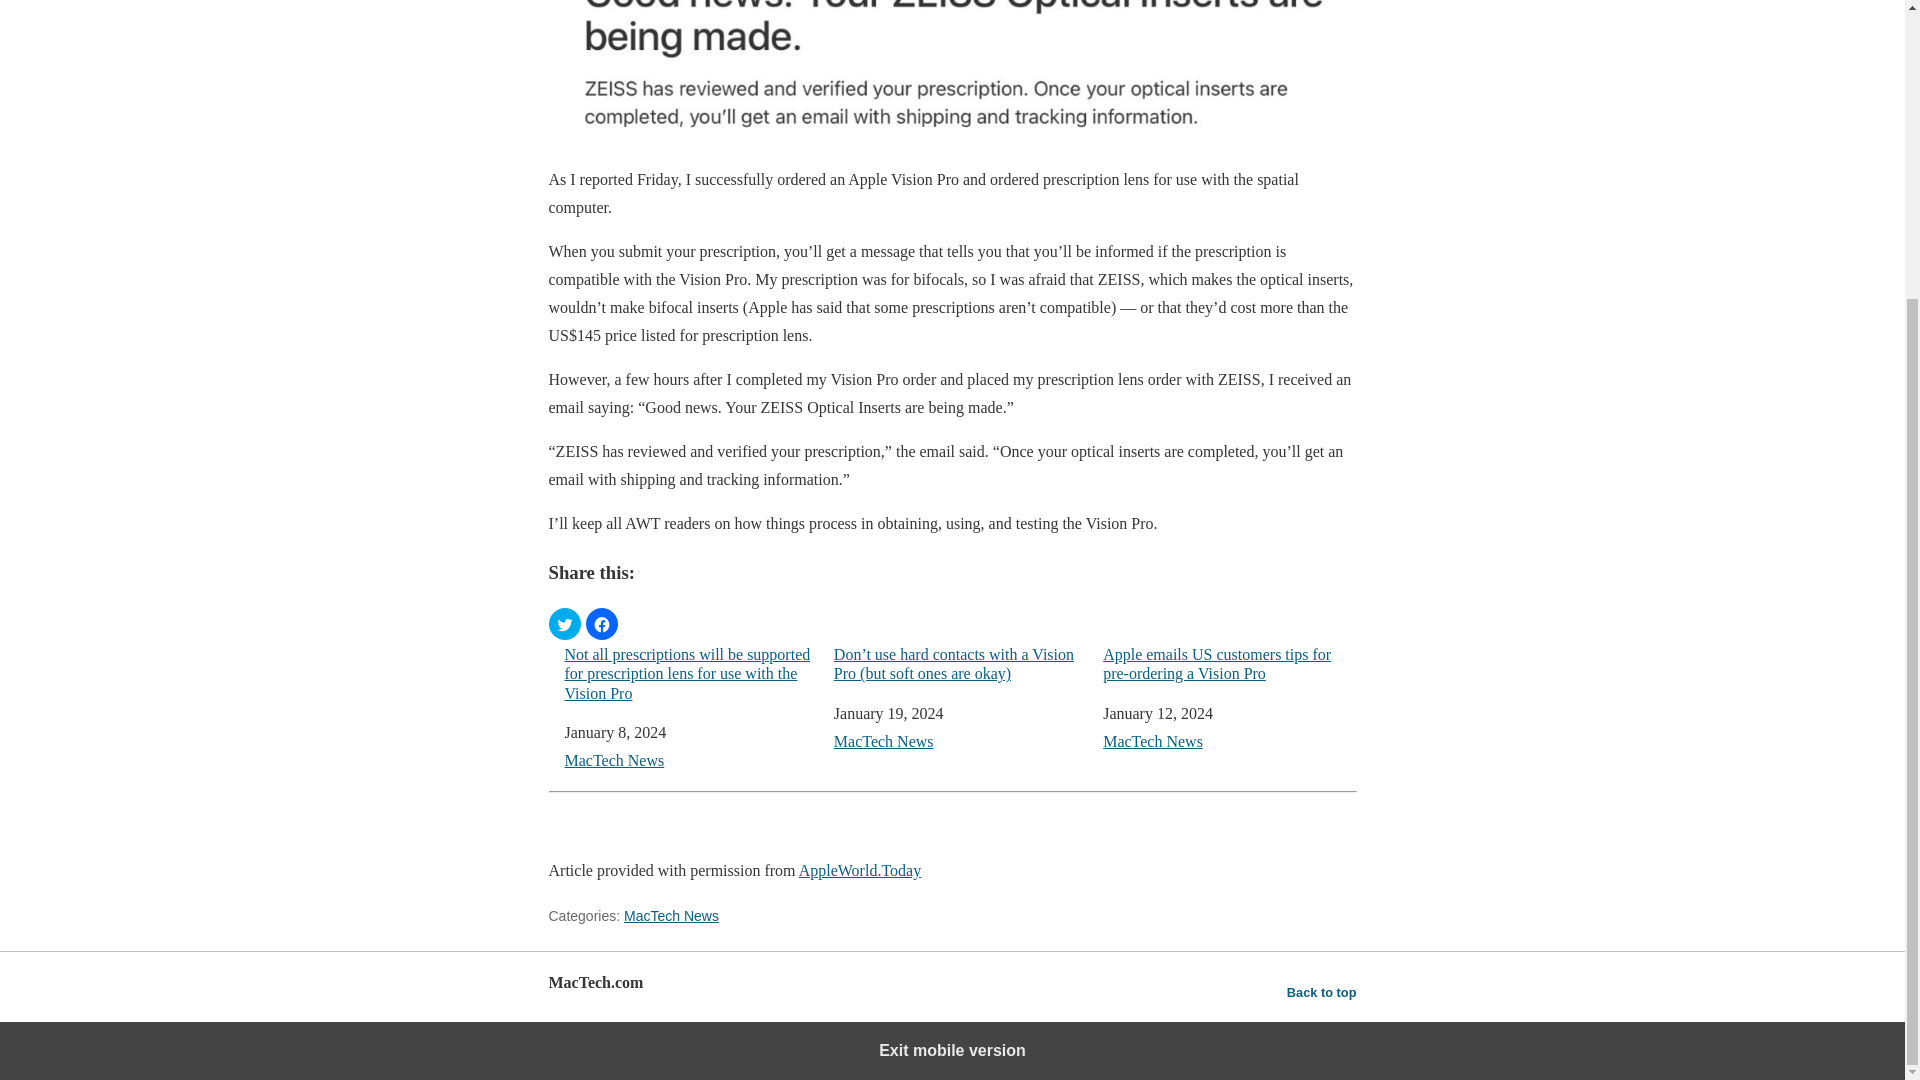 The image size is (1920, 1080). I want to click on AppleWorld.Today, so click(860, 870).